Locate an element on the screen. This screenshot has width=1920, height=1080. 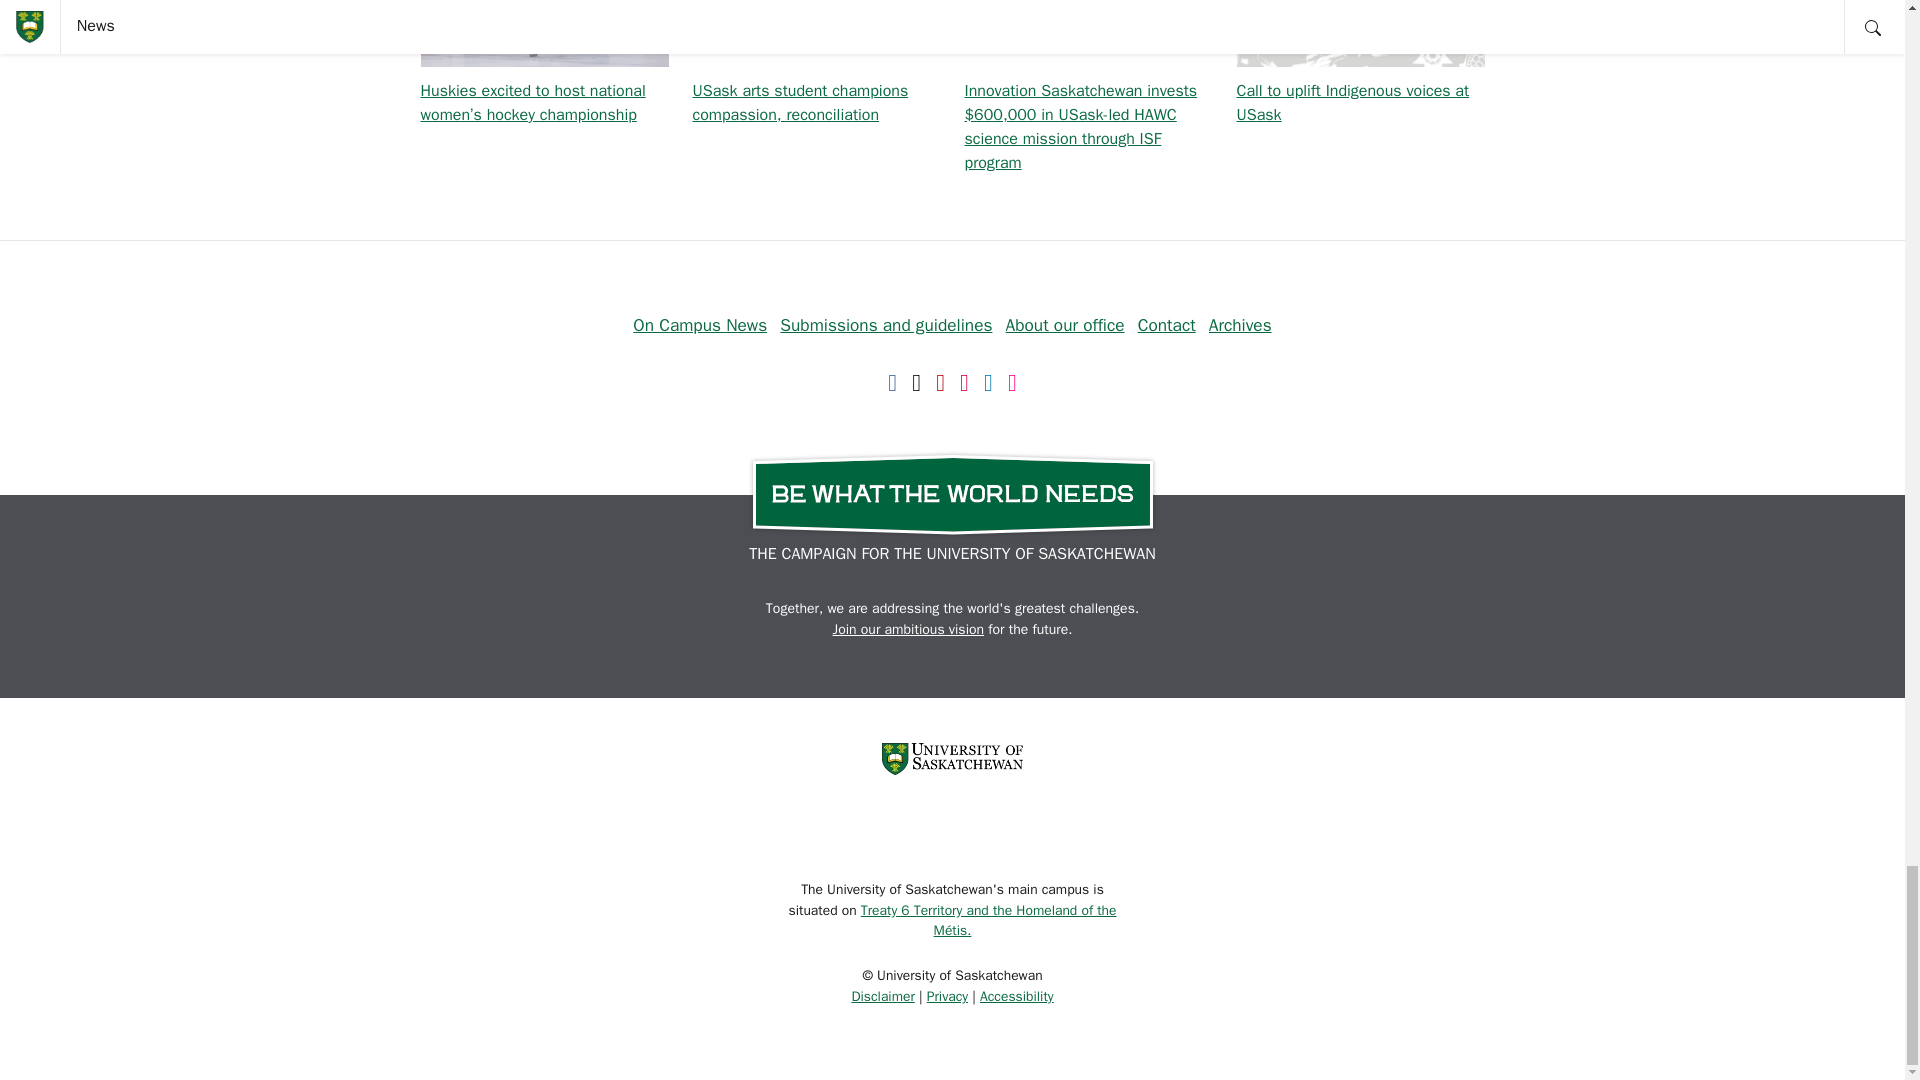
On Campus News is located at coordinates (700, 324).